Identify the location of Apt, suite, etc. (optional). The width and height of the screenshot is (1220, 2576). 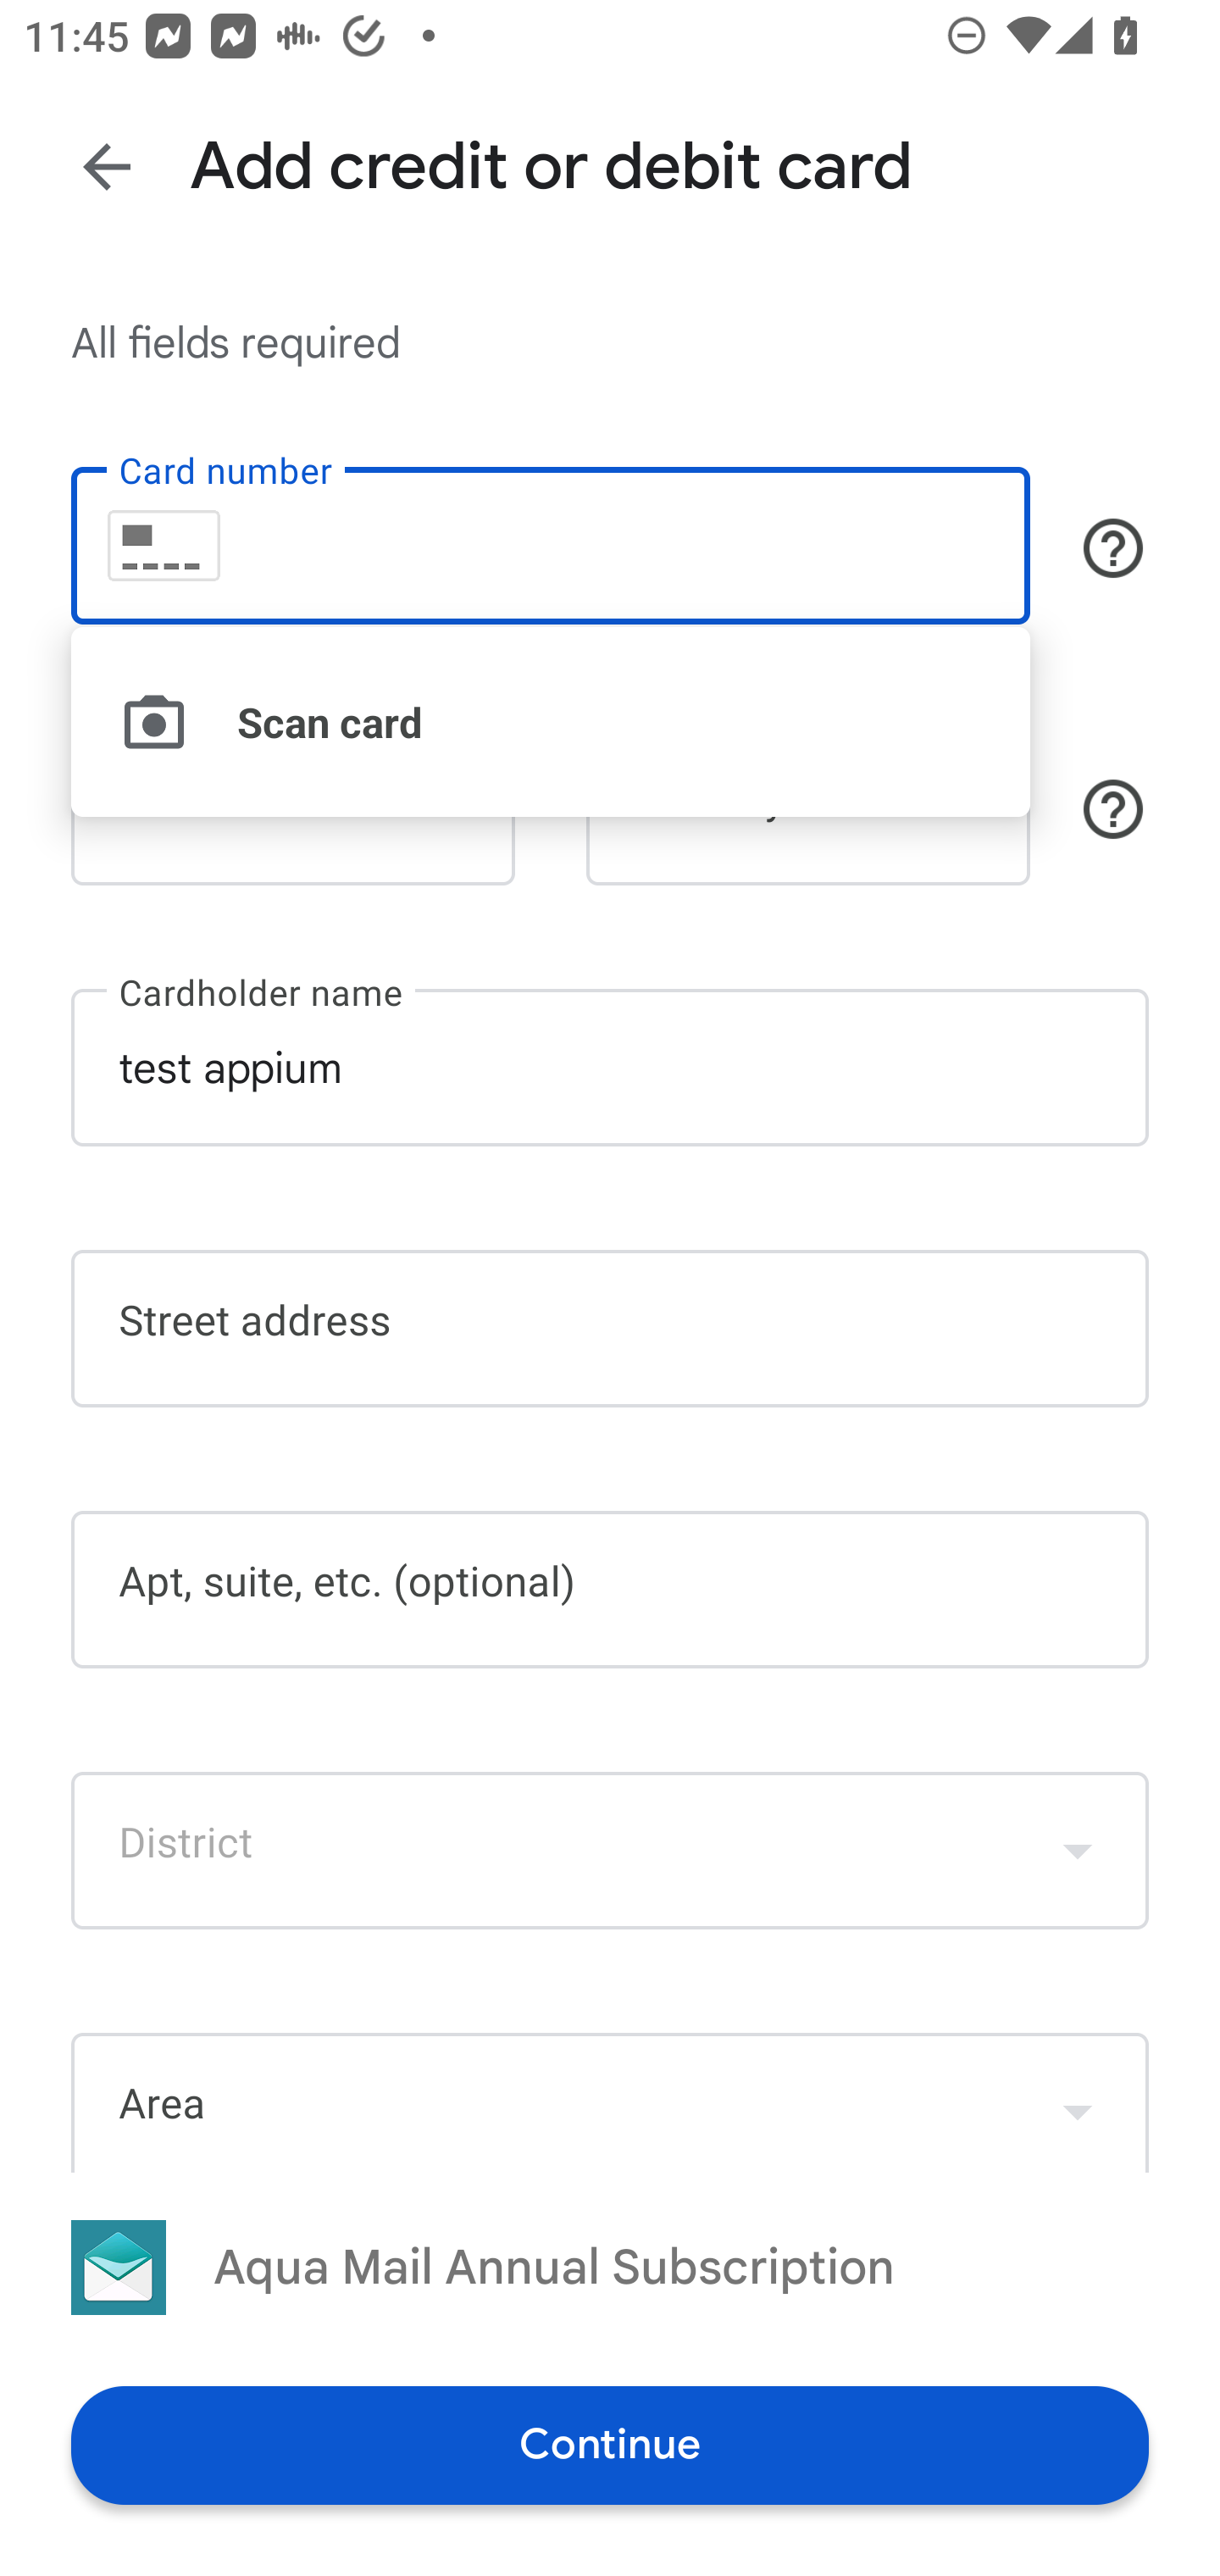
(610, 1590).